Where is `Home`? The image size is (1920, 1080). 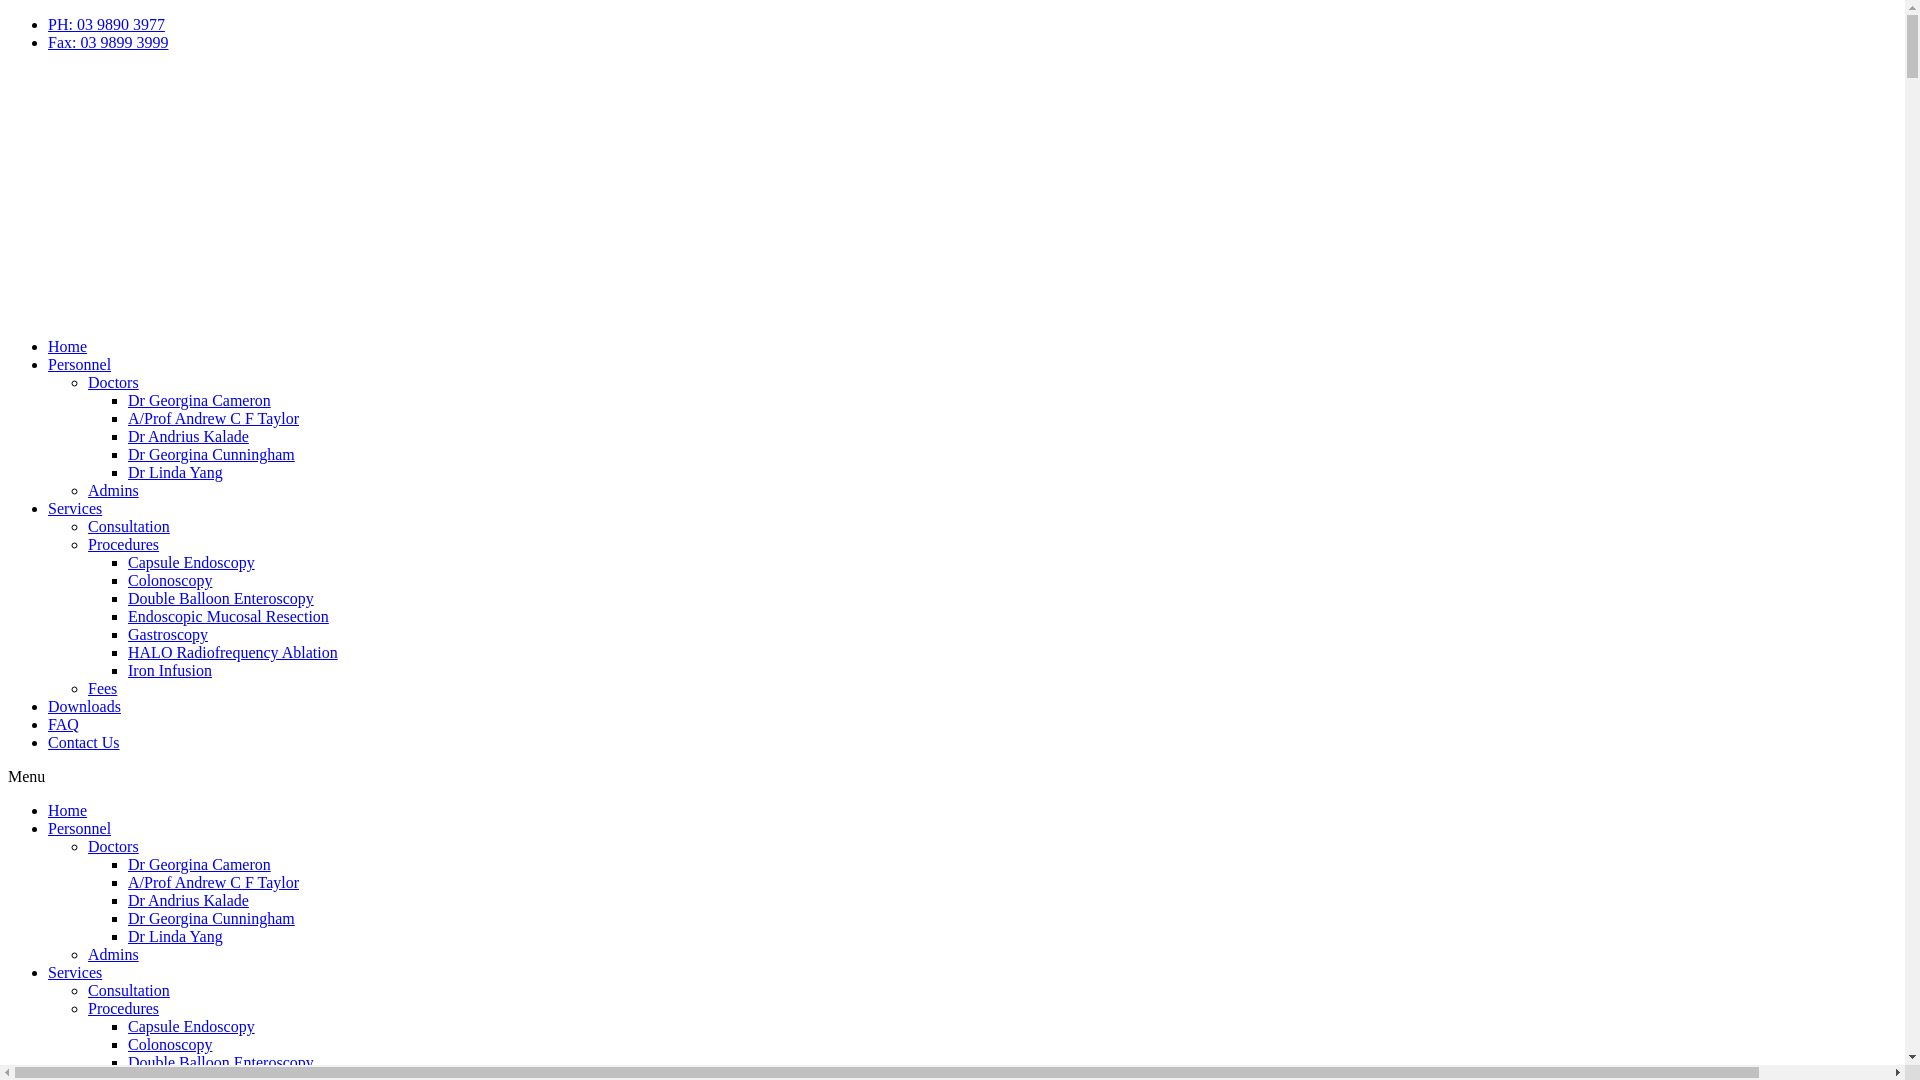
Home is located at coordinates (68, 810).